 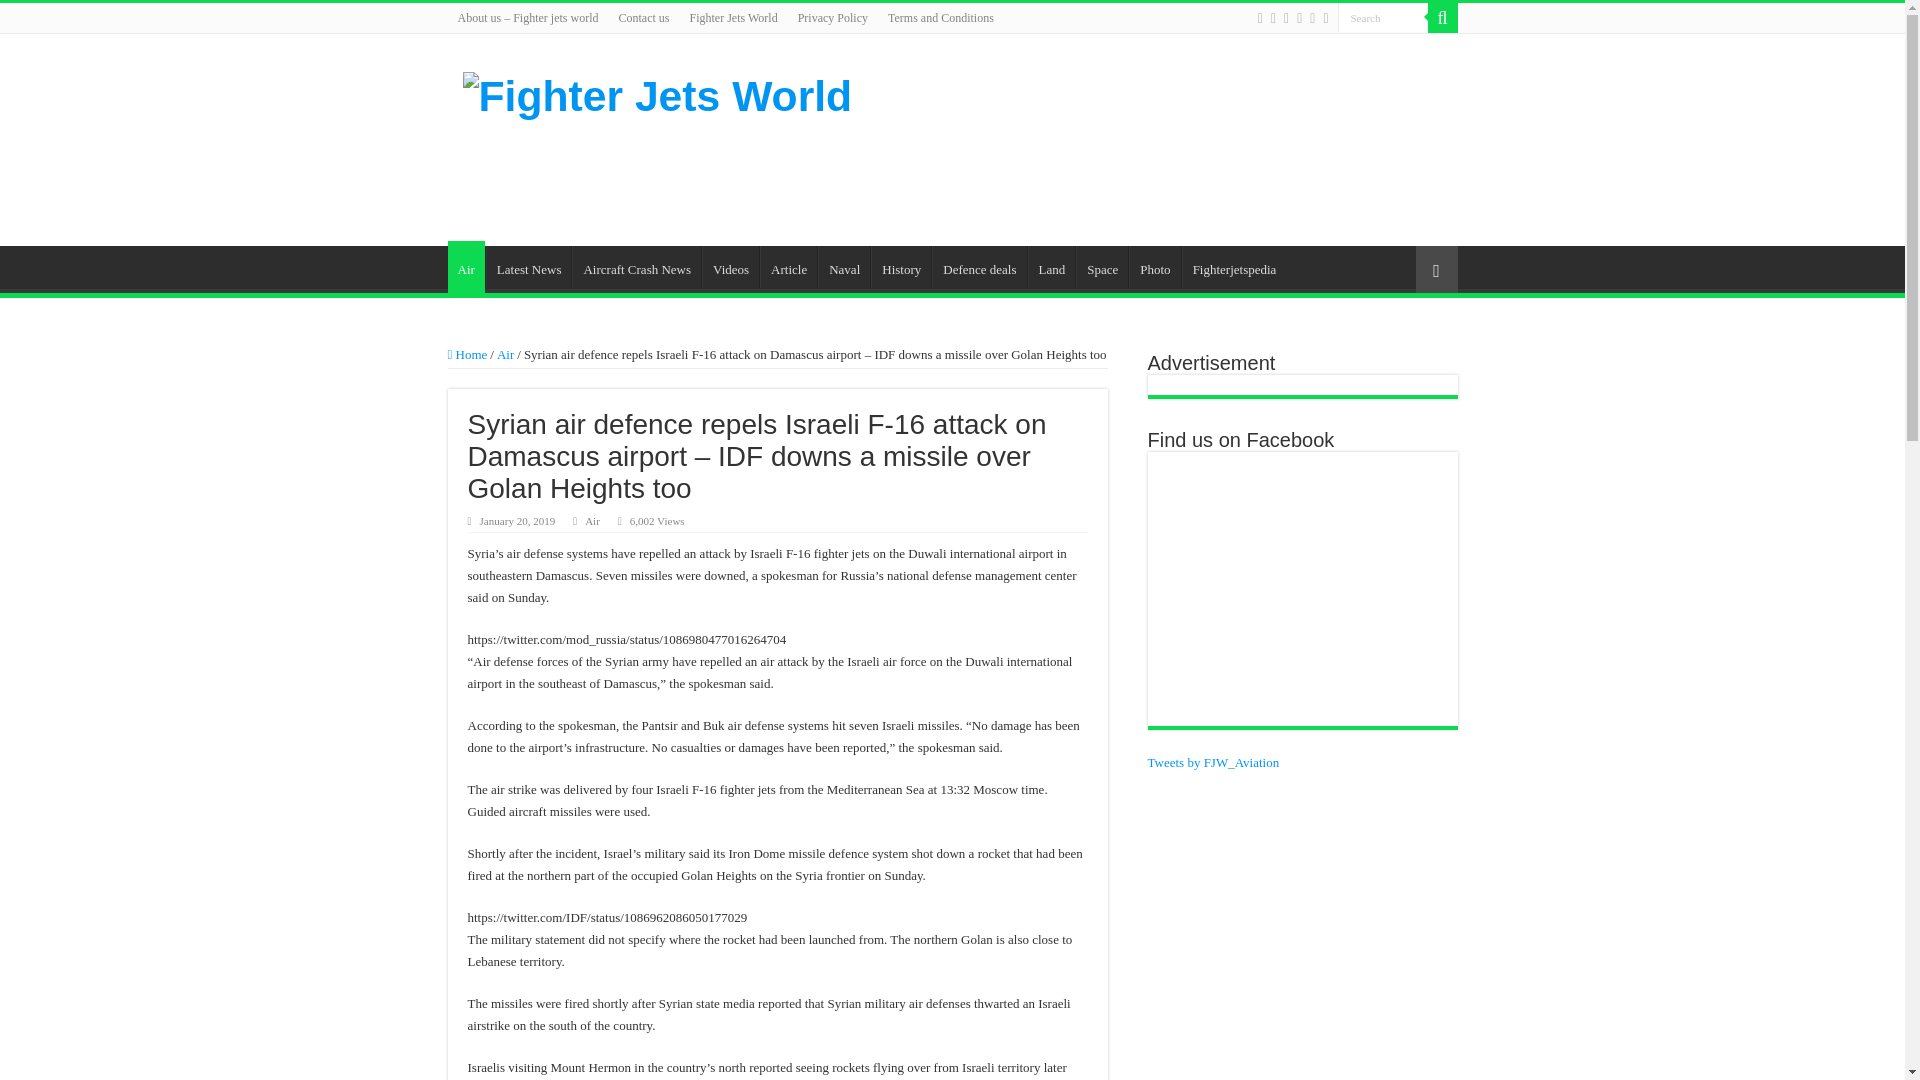 I want to click on Search, so click(x=1383, y=18).